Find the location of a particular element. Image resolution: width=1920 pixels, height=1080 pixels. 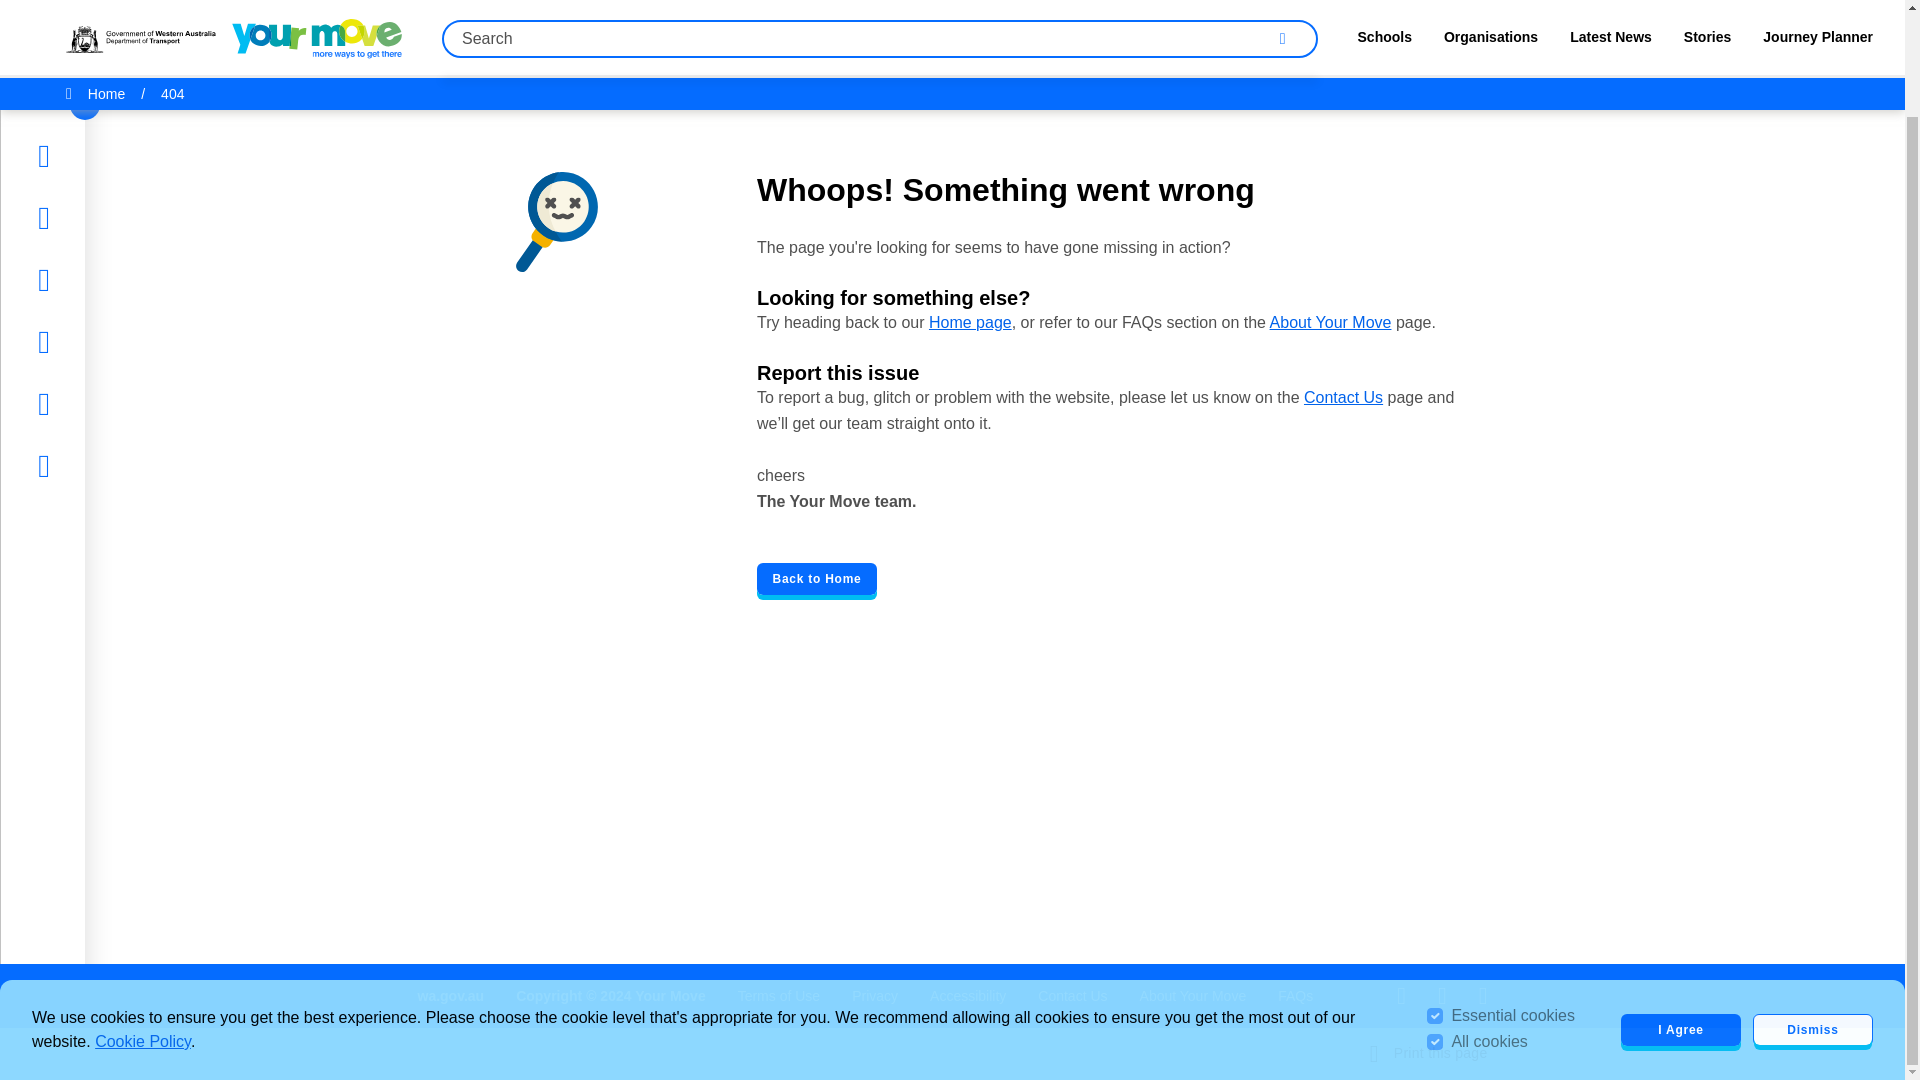

Latest News is located at coordinates (101, 164).